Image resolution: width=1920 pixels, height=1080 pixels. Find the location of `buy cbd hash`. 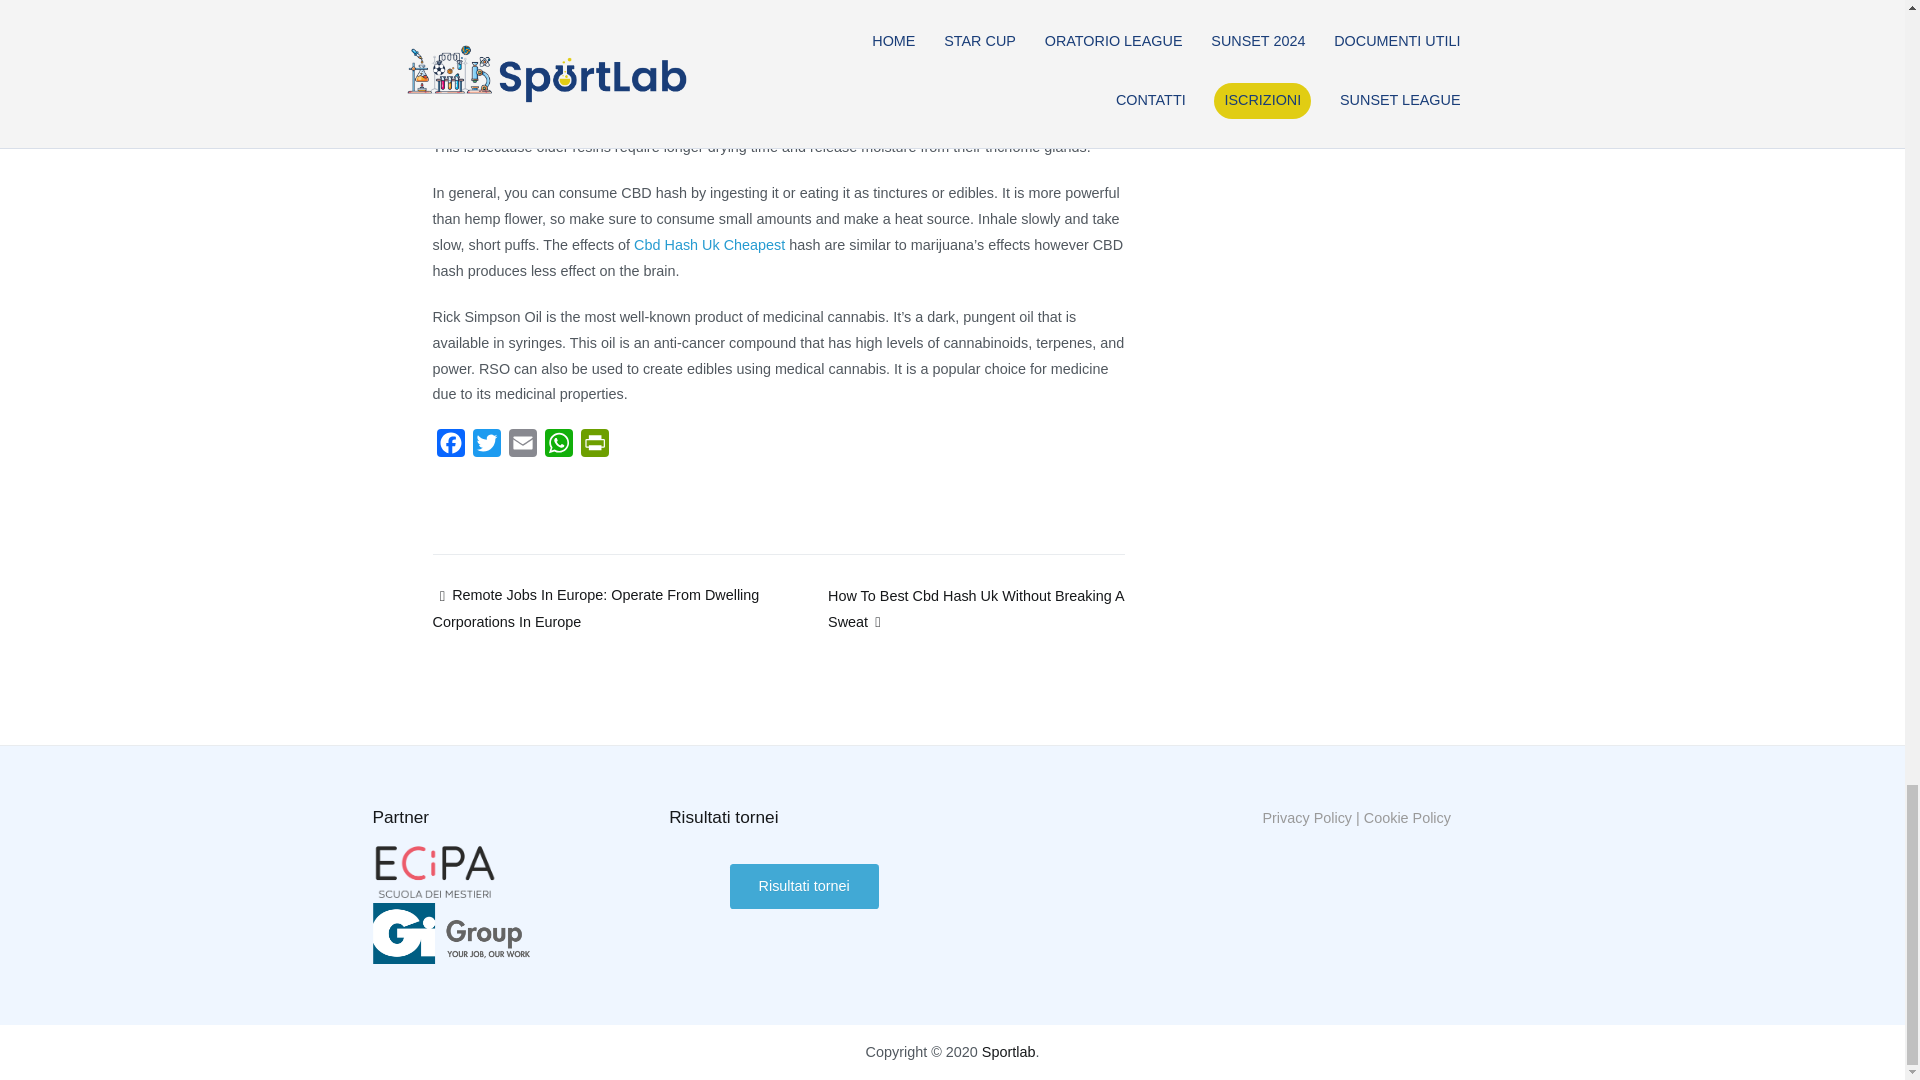

buy cbd hash is located at coordinates (628, 120).